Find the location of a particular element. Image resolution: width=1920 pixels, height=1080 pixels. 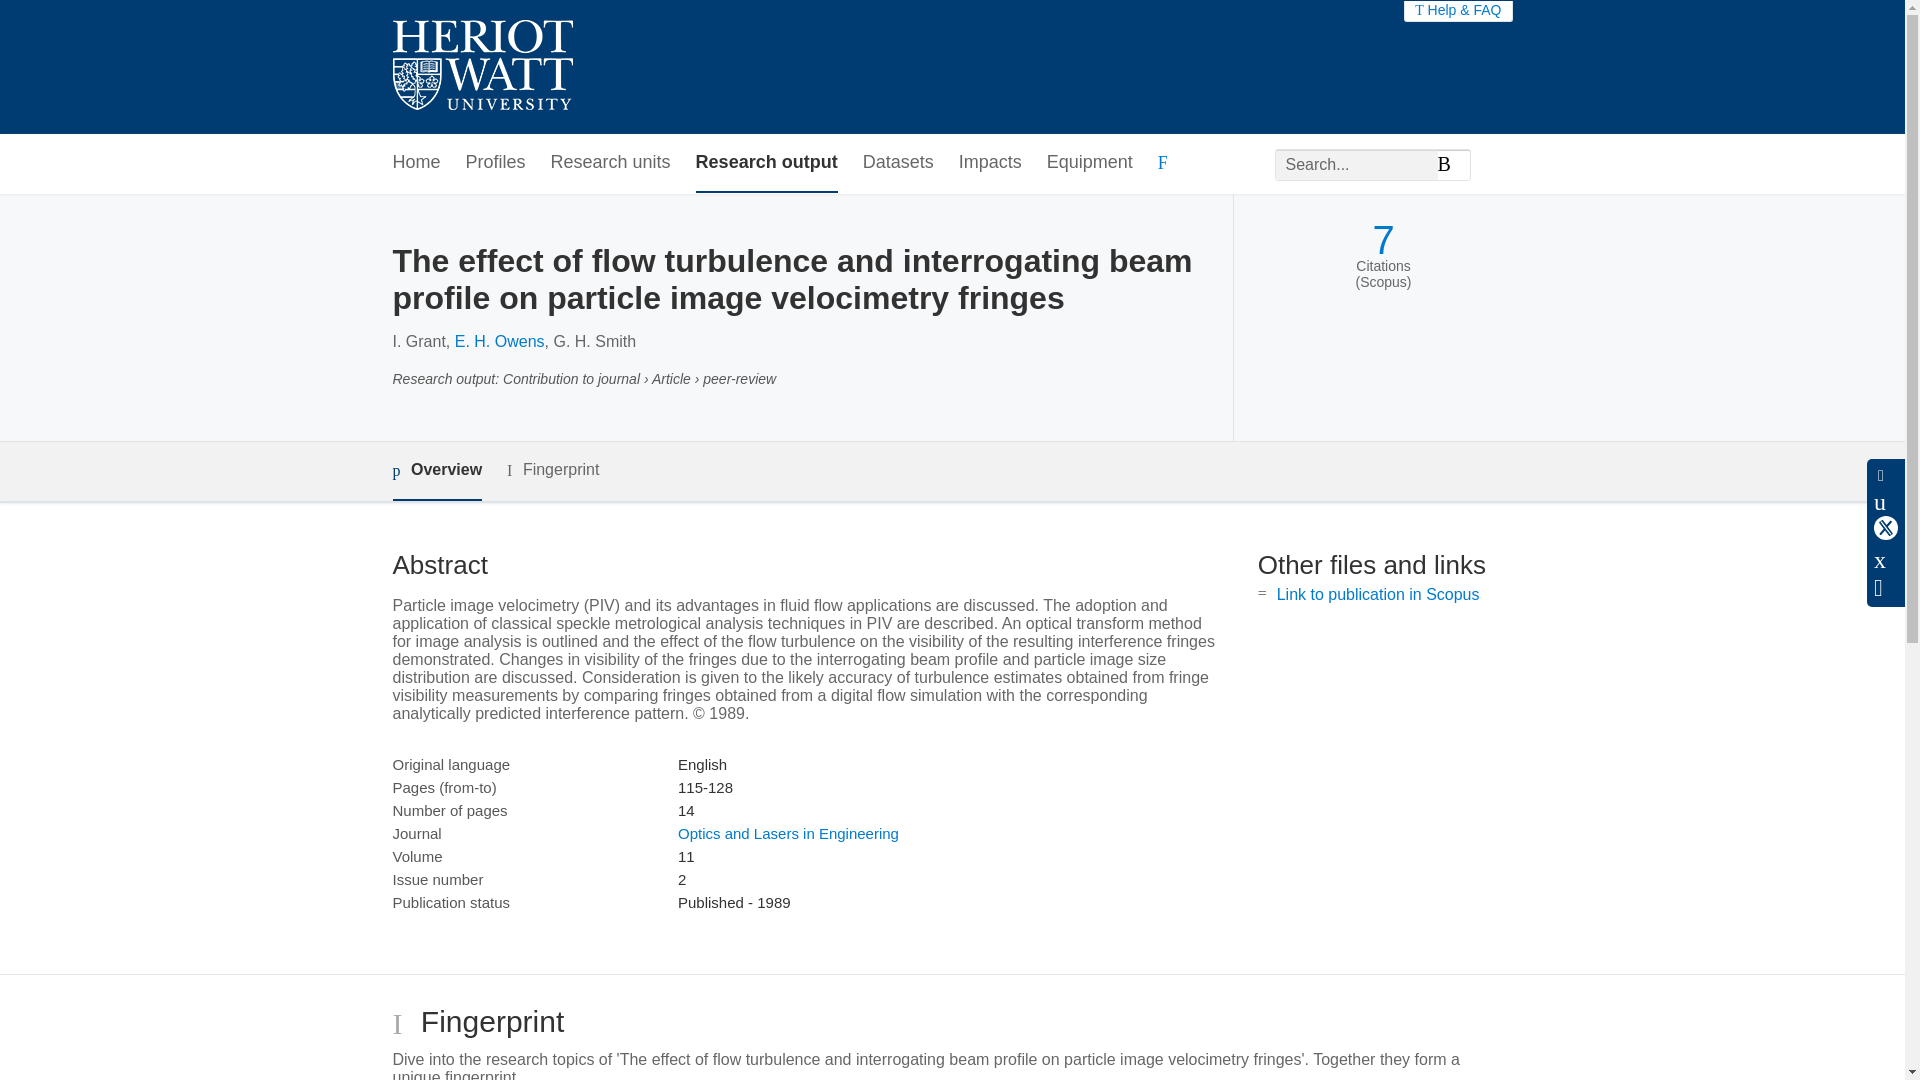

Optics and Lasers in Engineering is located at coordinates (788, 834).